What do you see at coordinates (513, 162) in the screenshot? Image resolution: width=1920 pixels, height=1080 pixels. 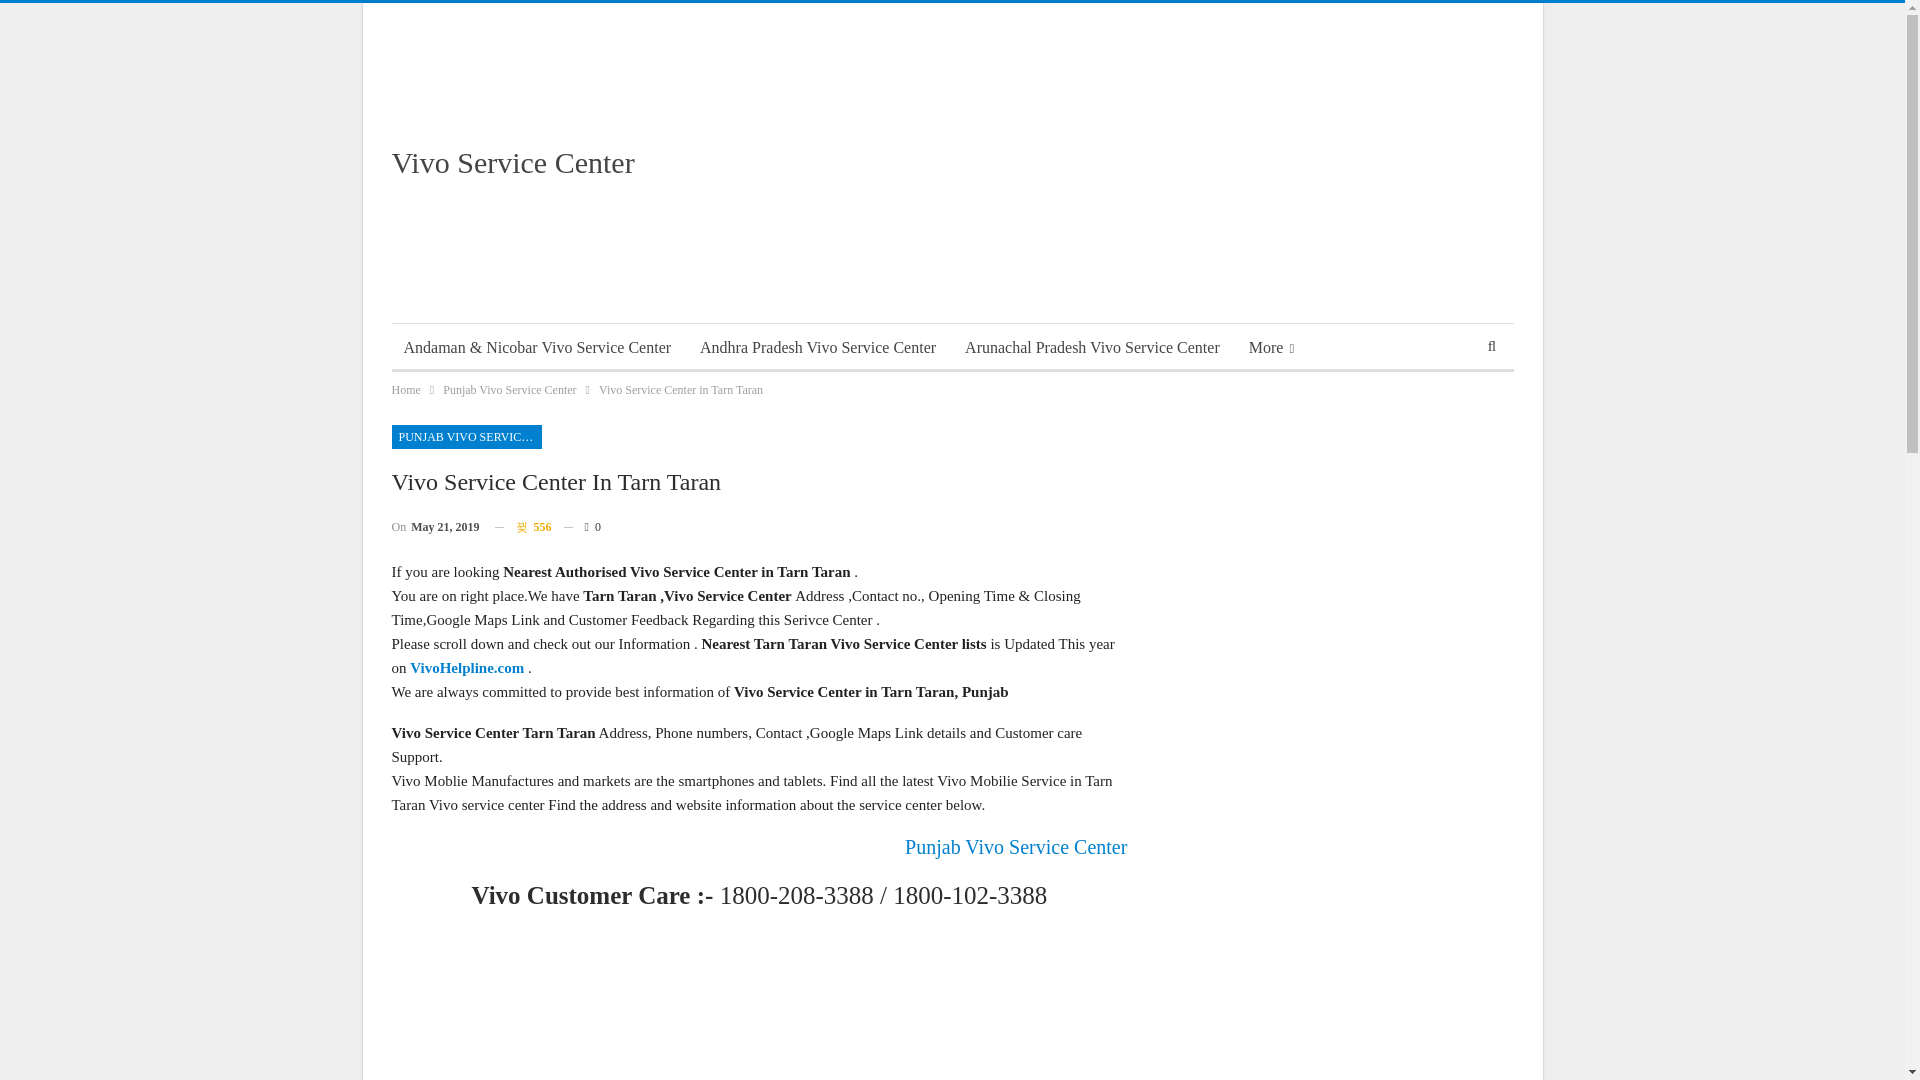 I see `Vivo Service Center` at bounding box center [513, 162].